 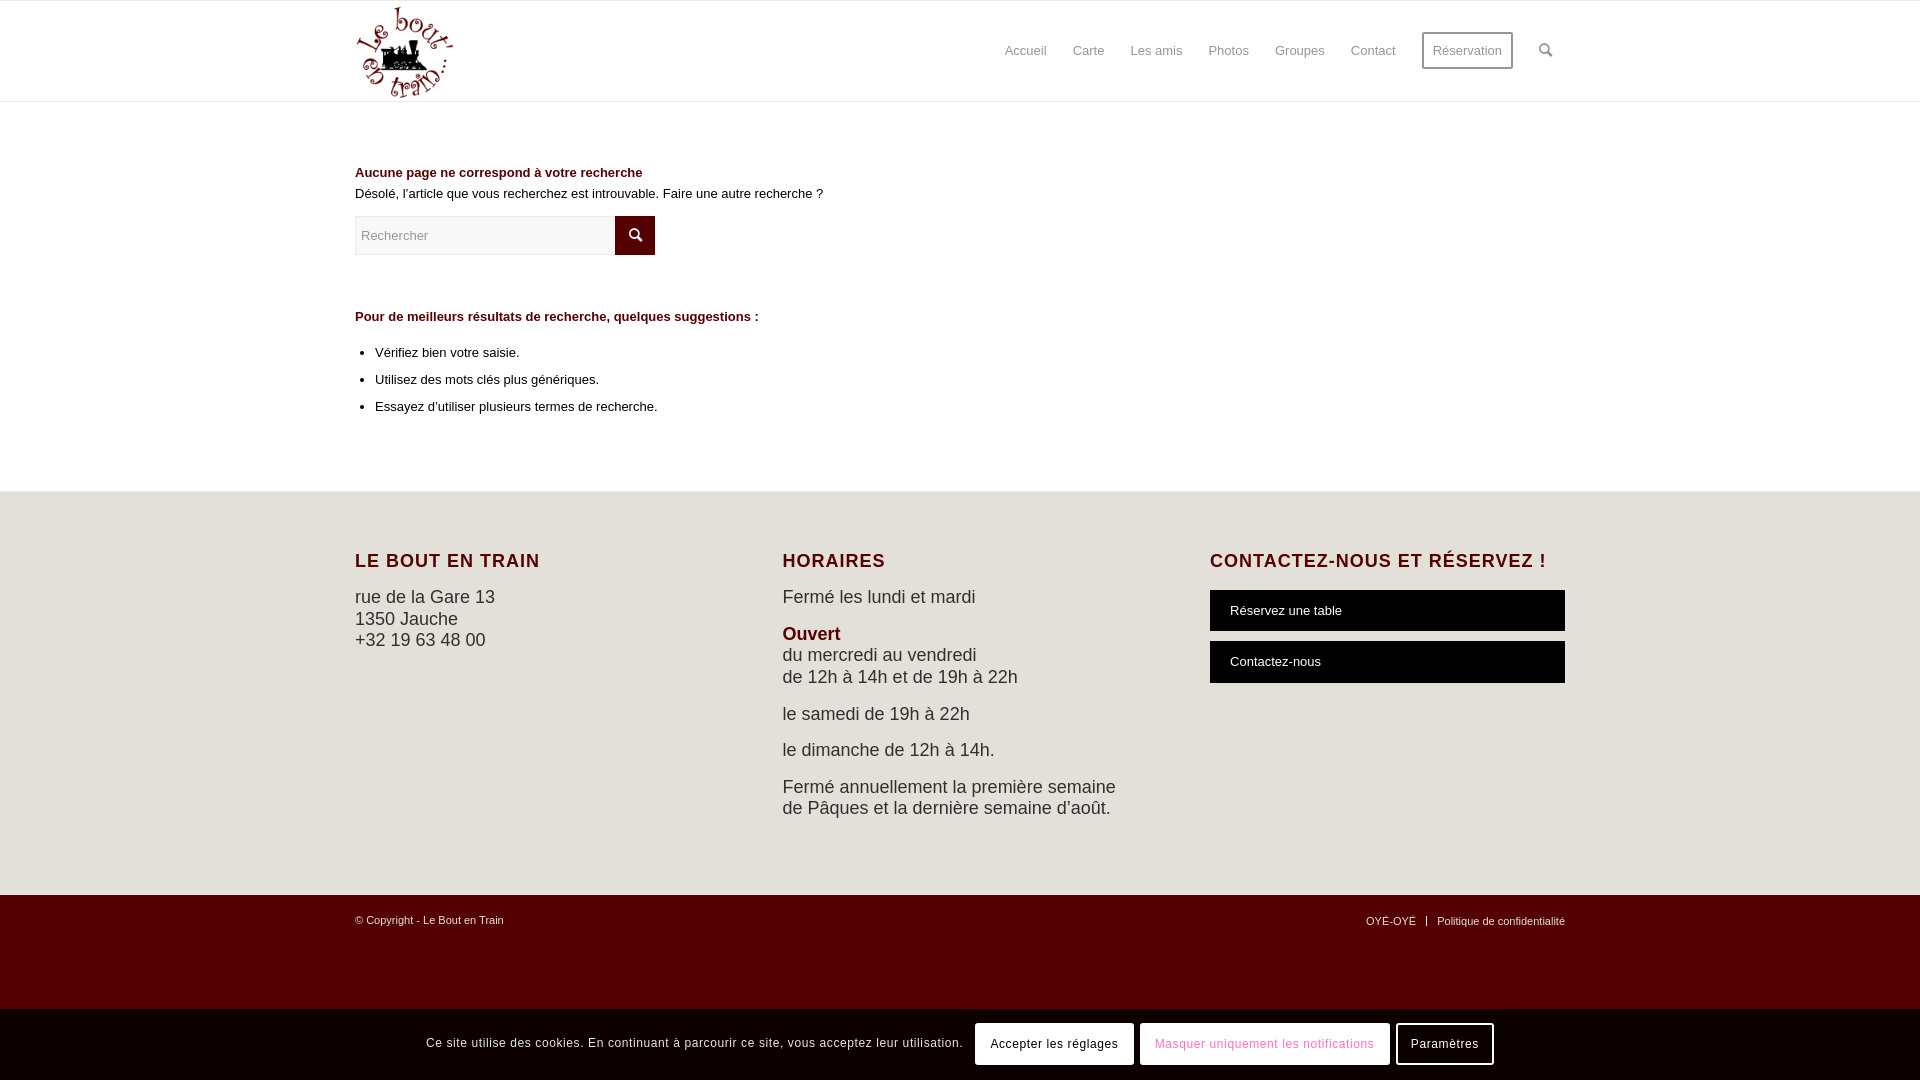 I want to click on Les amis, so click(x=1156, y=51).